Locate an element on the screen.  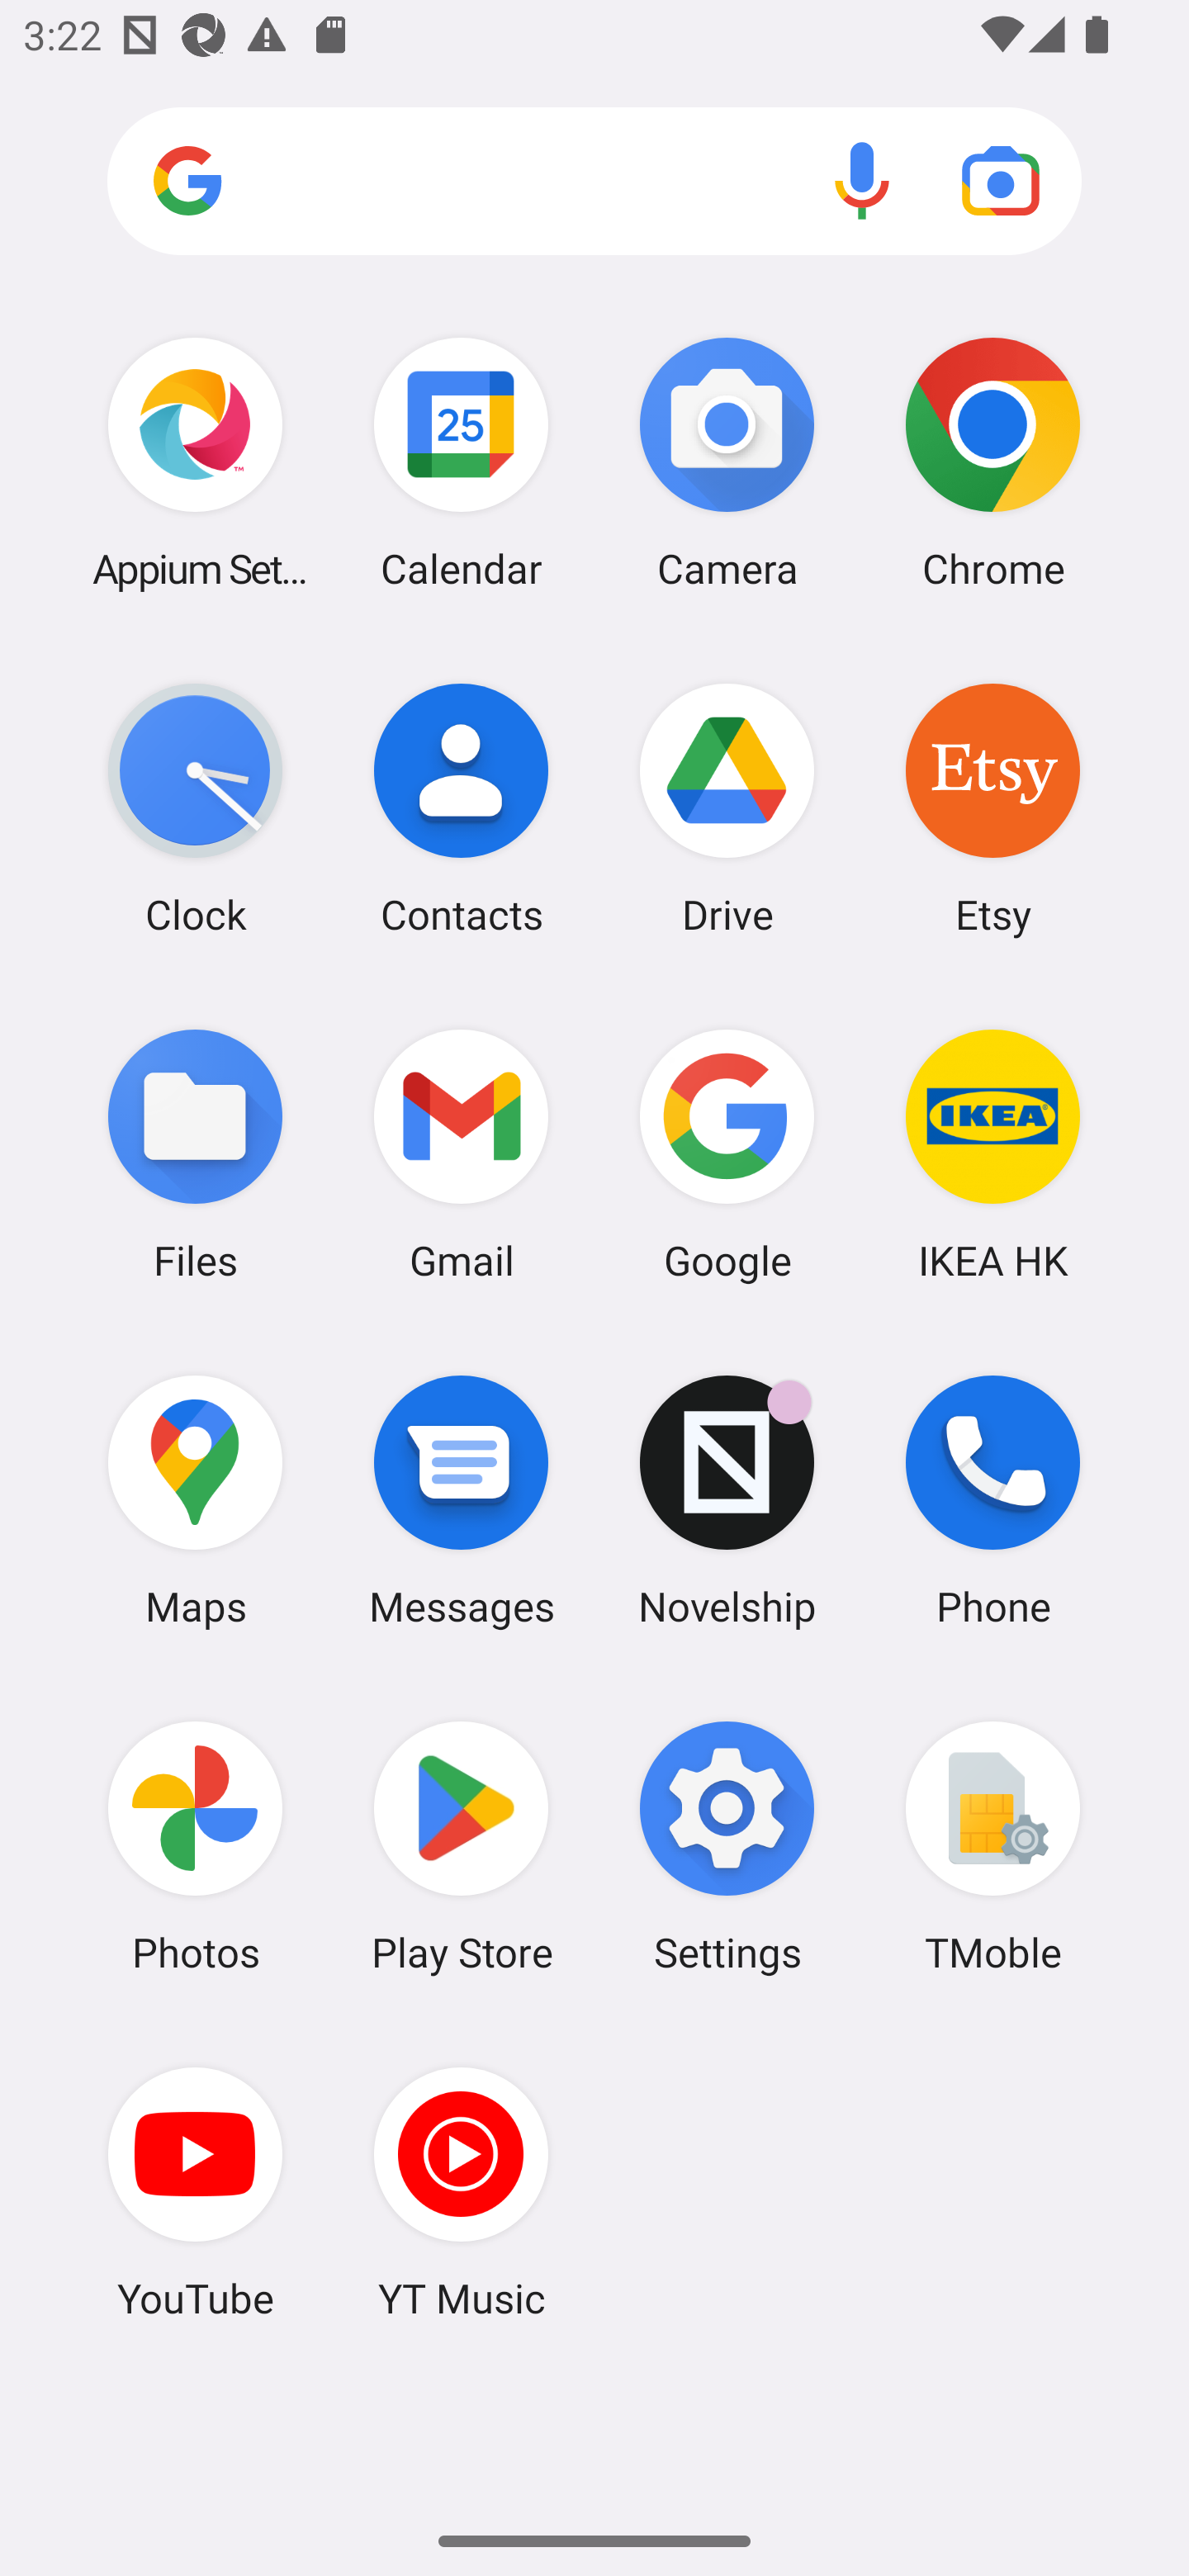
YT Music is located at coordinates (461, 2192).